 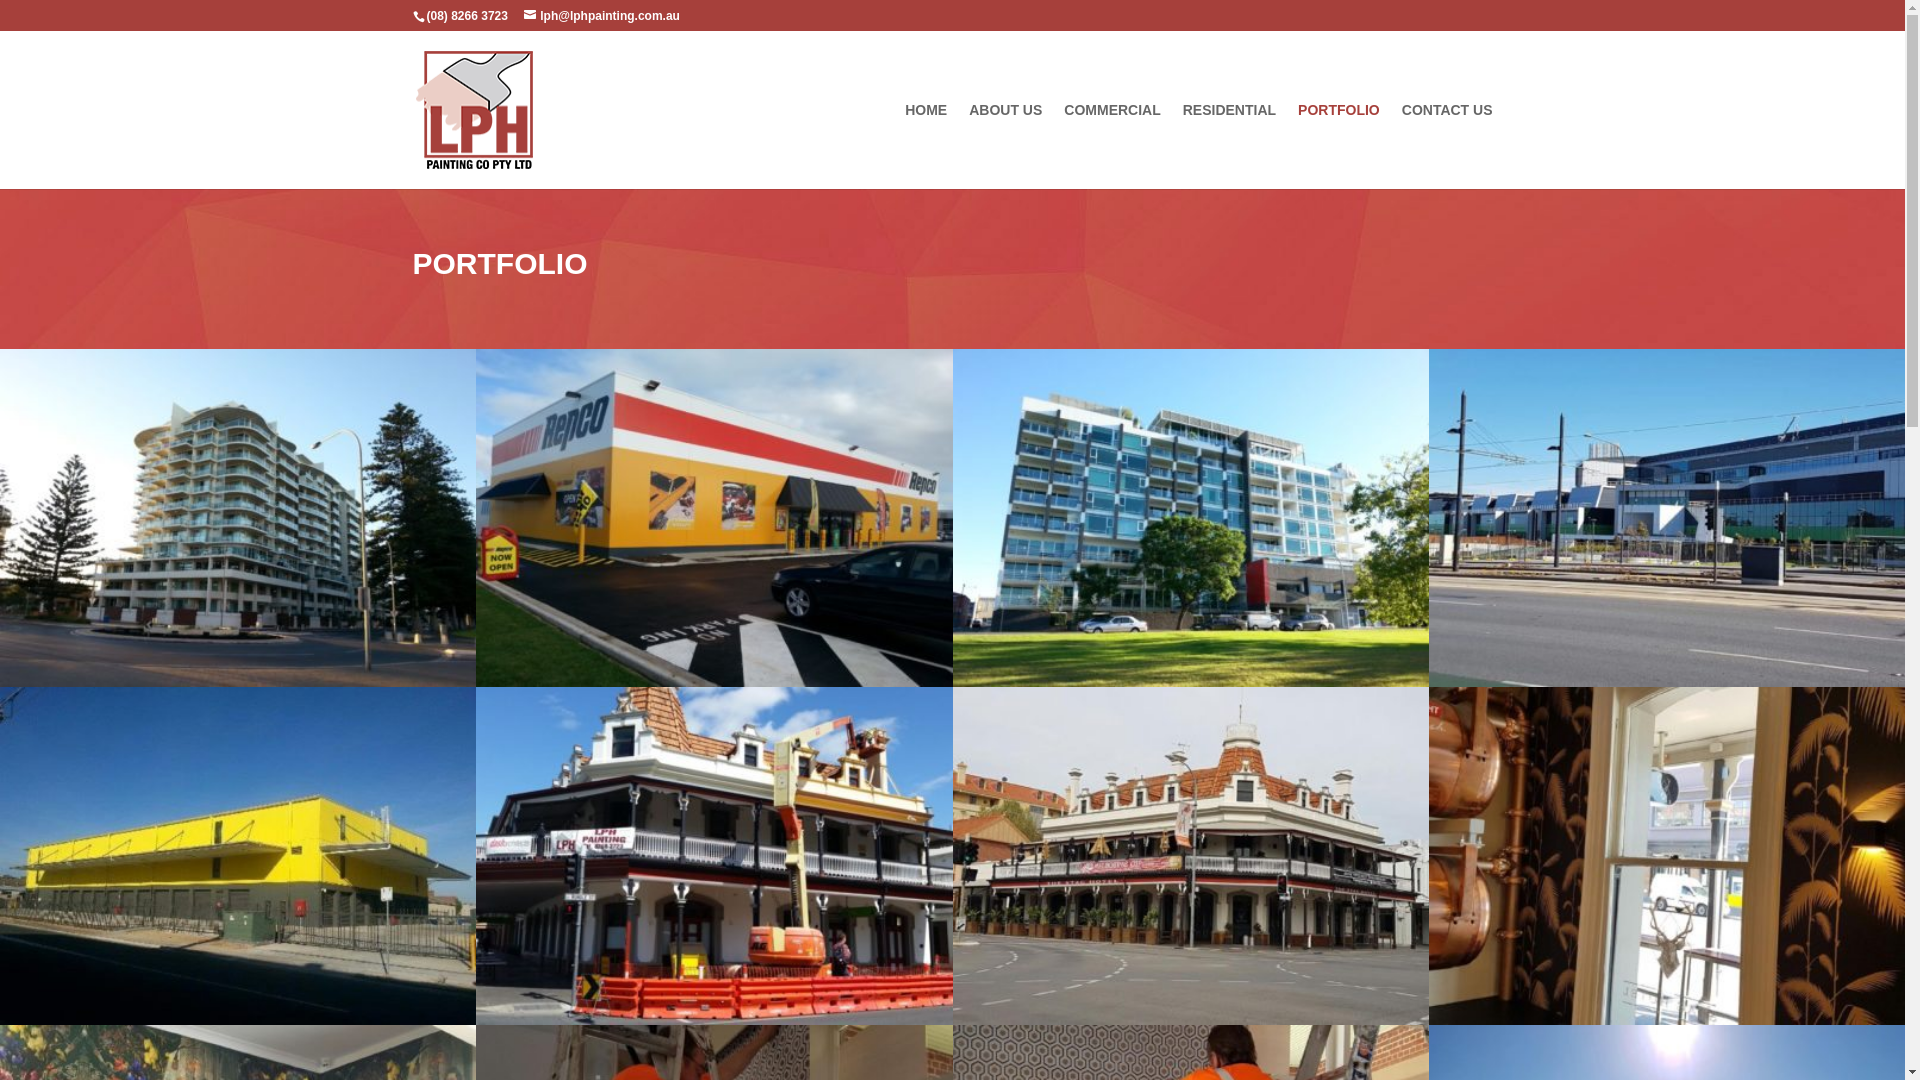 What do you see at coordinates (1448, 146) in the screenshot?
I see `CONTACT US` at bounding box center [1448, 146].